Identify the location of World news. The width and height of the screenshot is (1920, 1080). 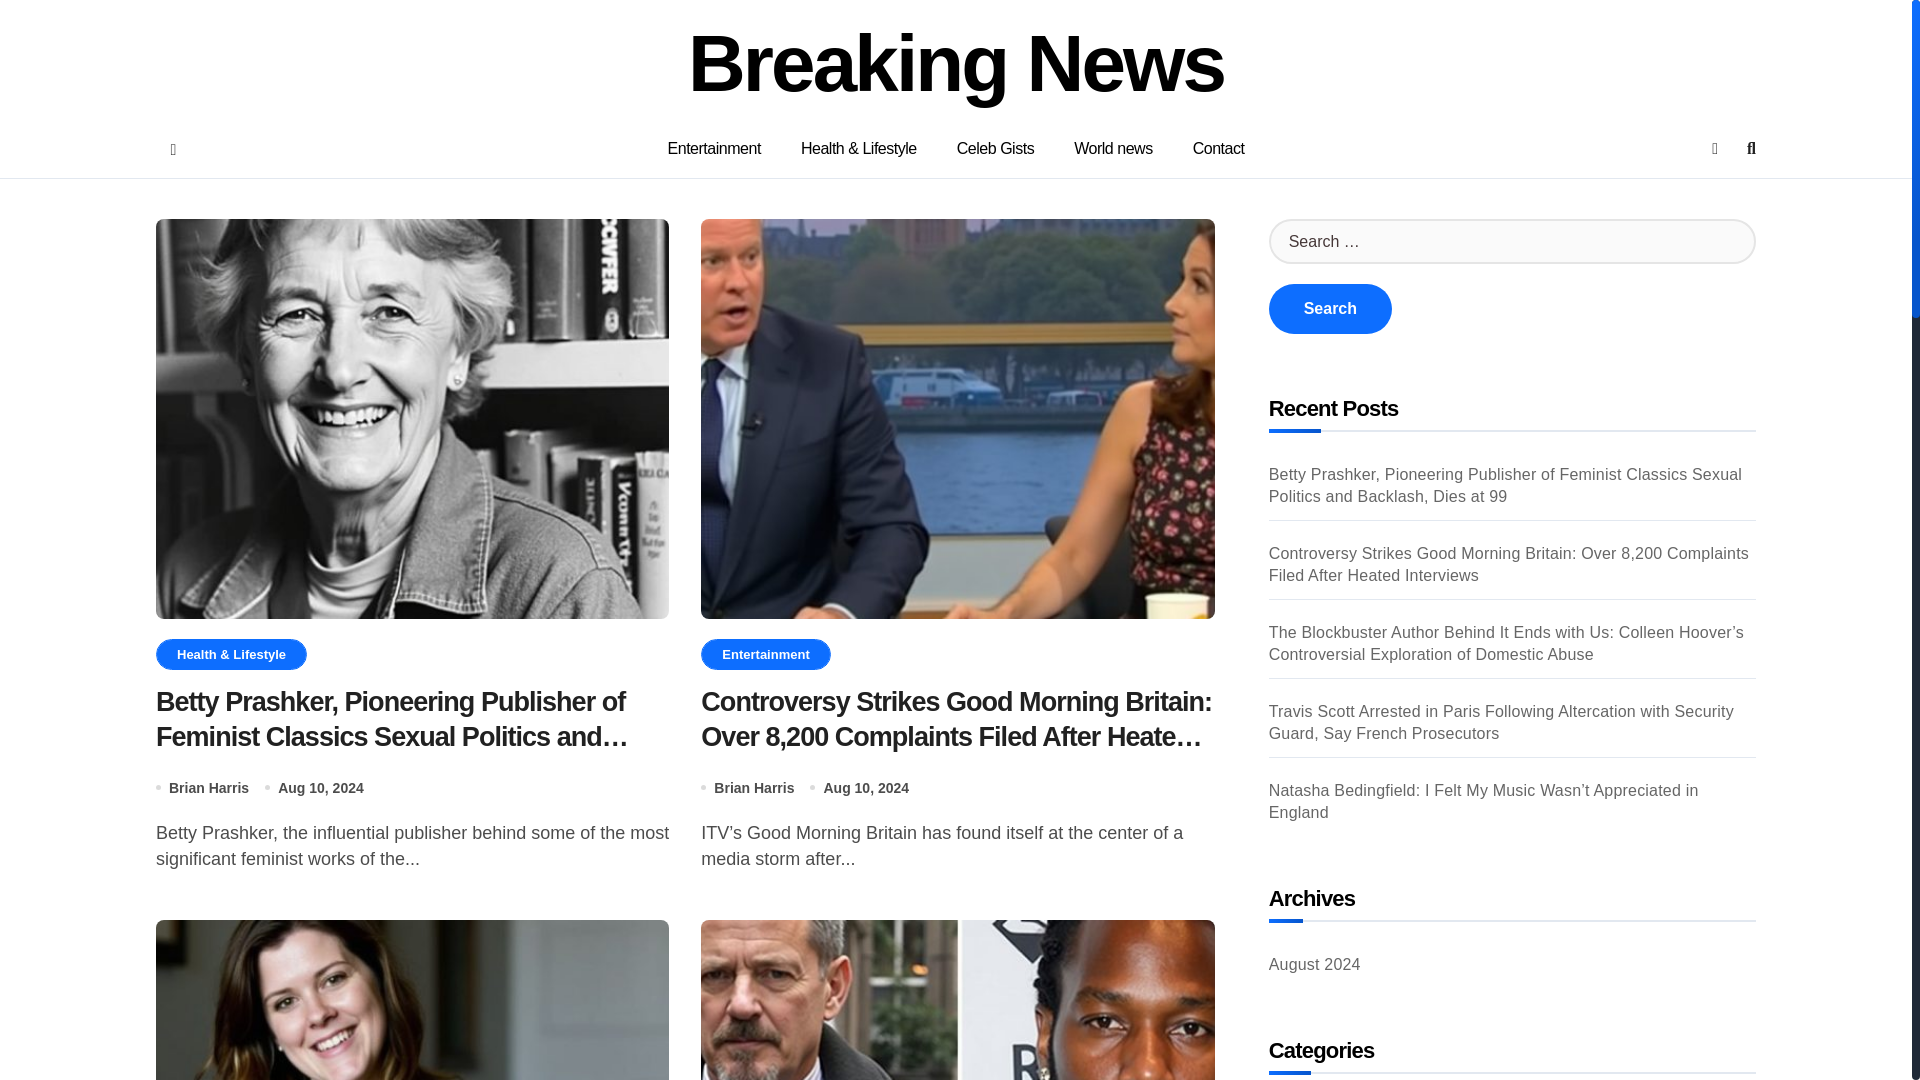
(1114, 148).